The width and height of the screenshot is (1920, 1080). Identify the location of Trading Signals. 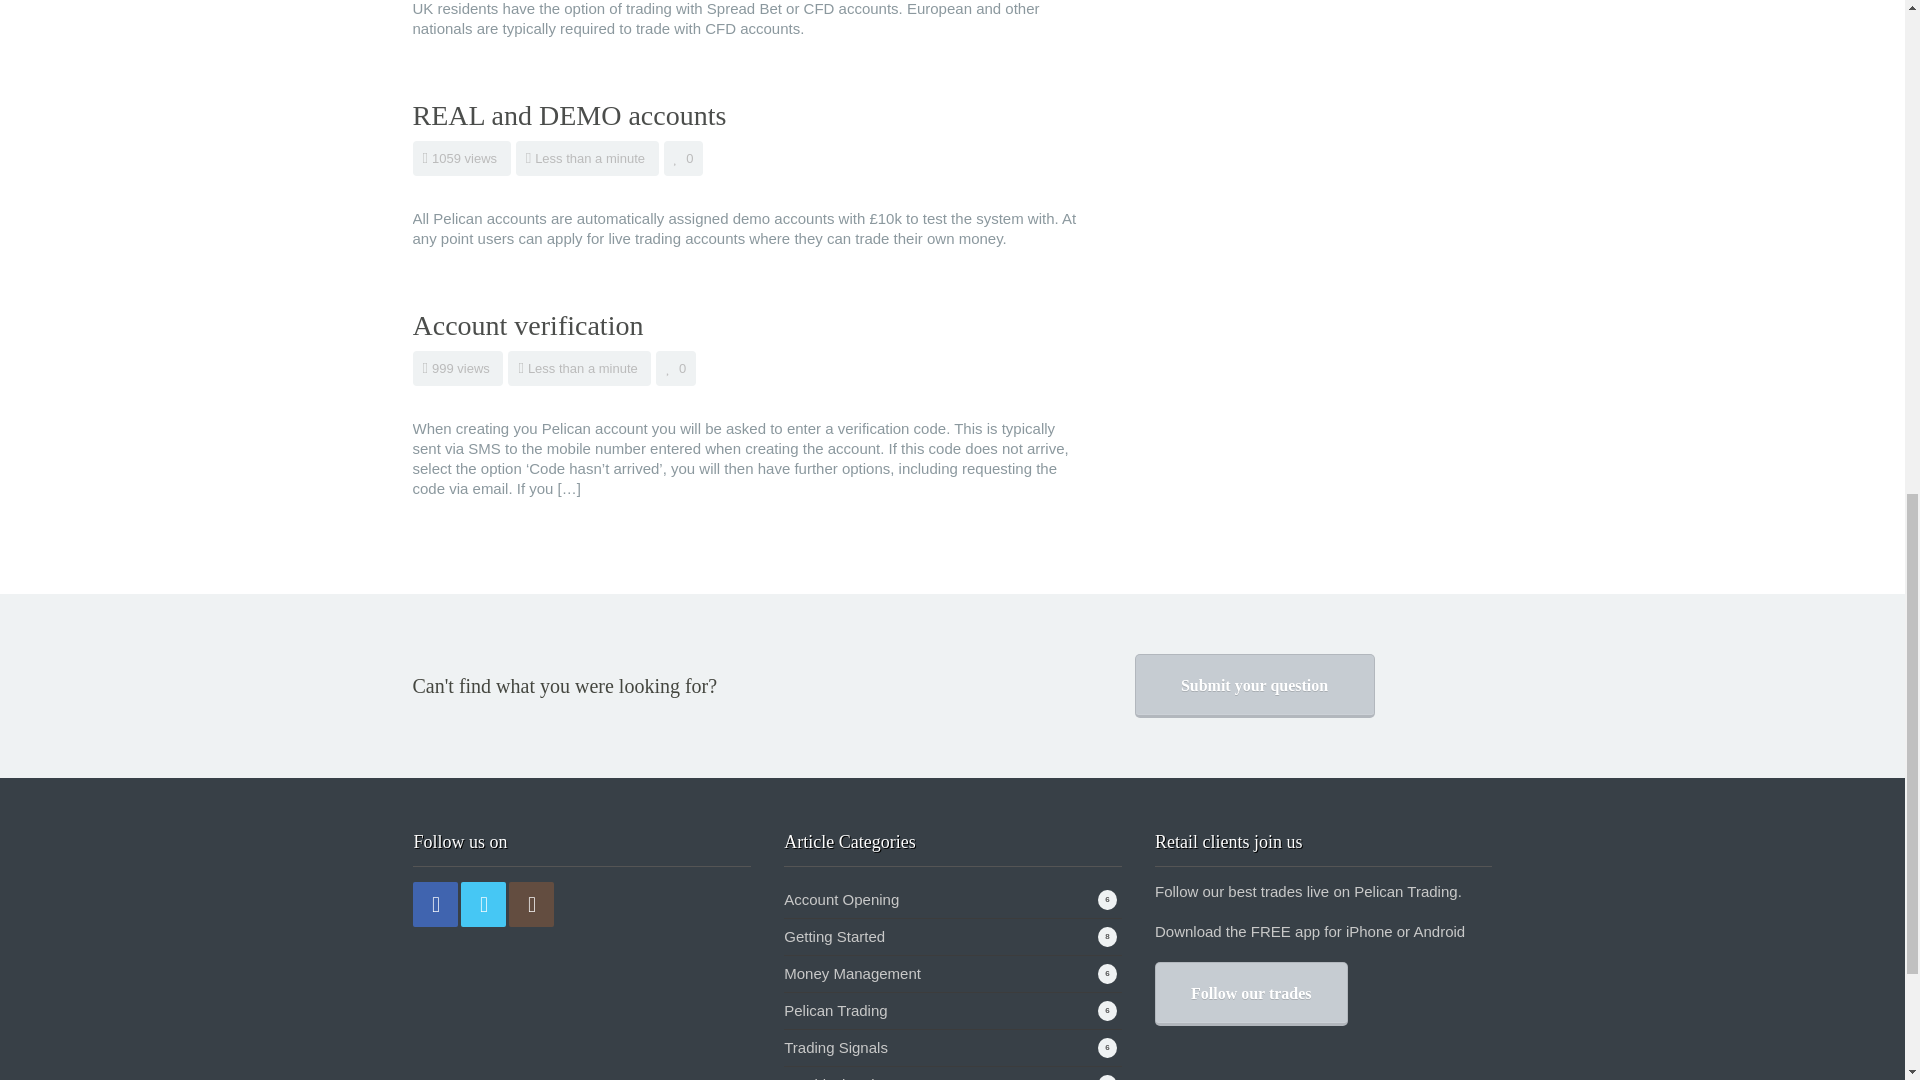
(835, 1047).